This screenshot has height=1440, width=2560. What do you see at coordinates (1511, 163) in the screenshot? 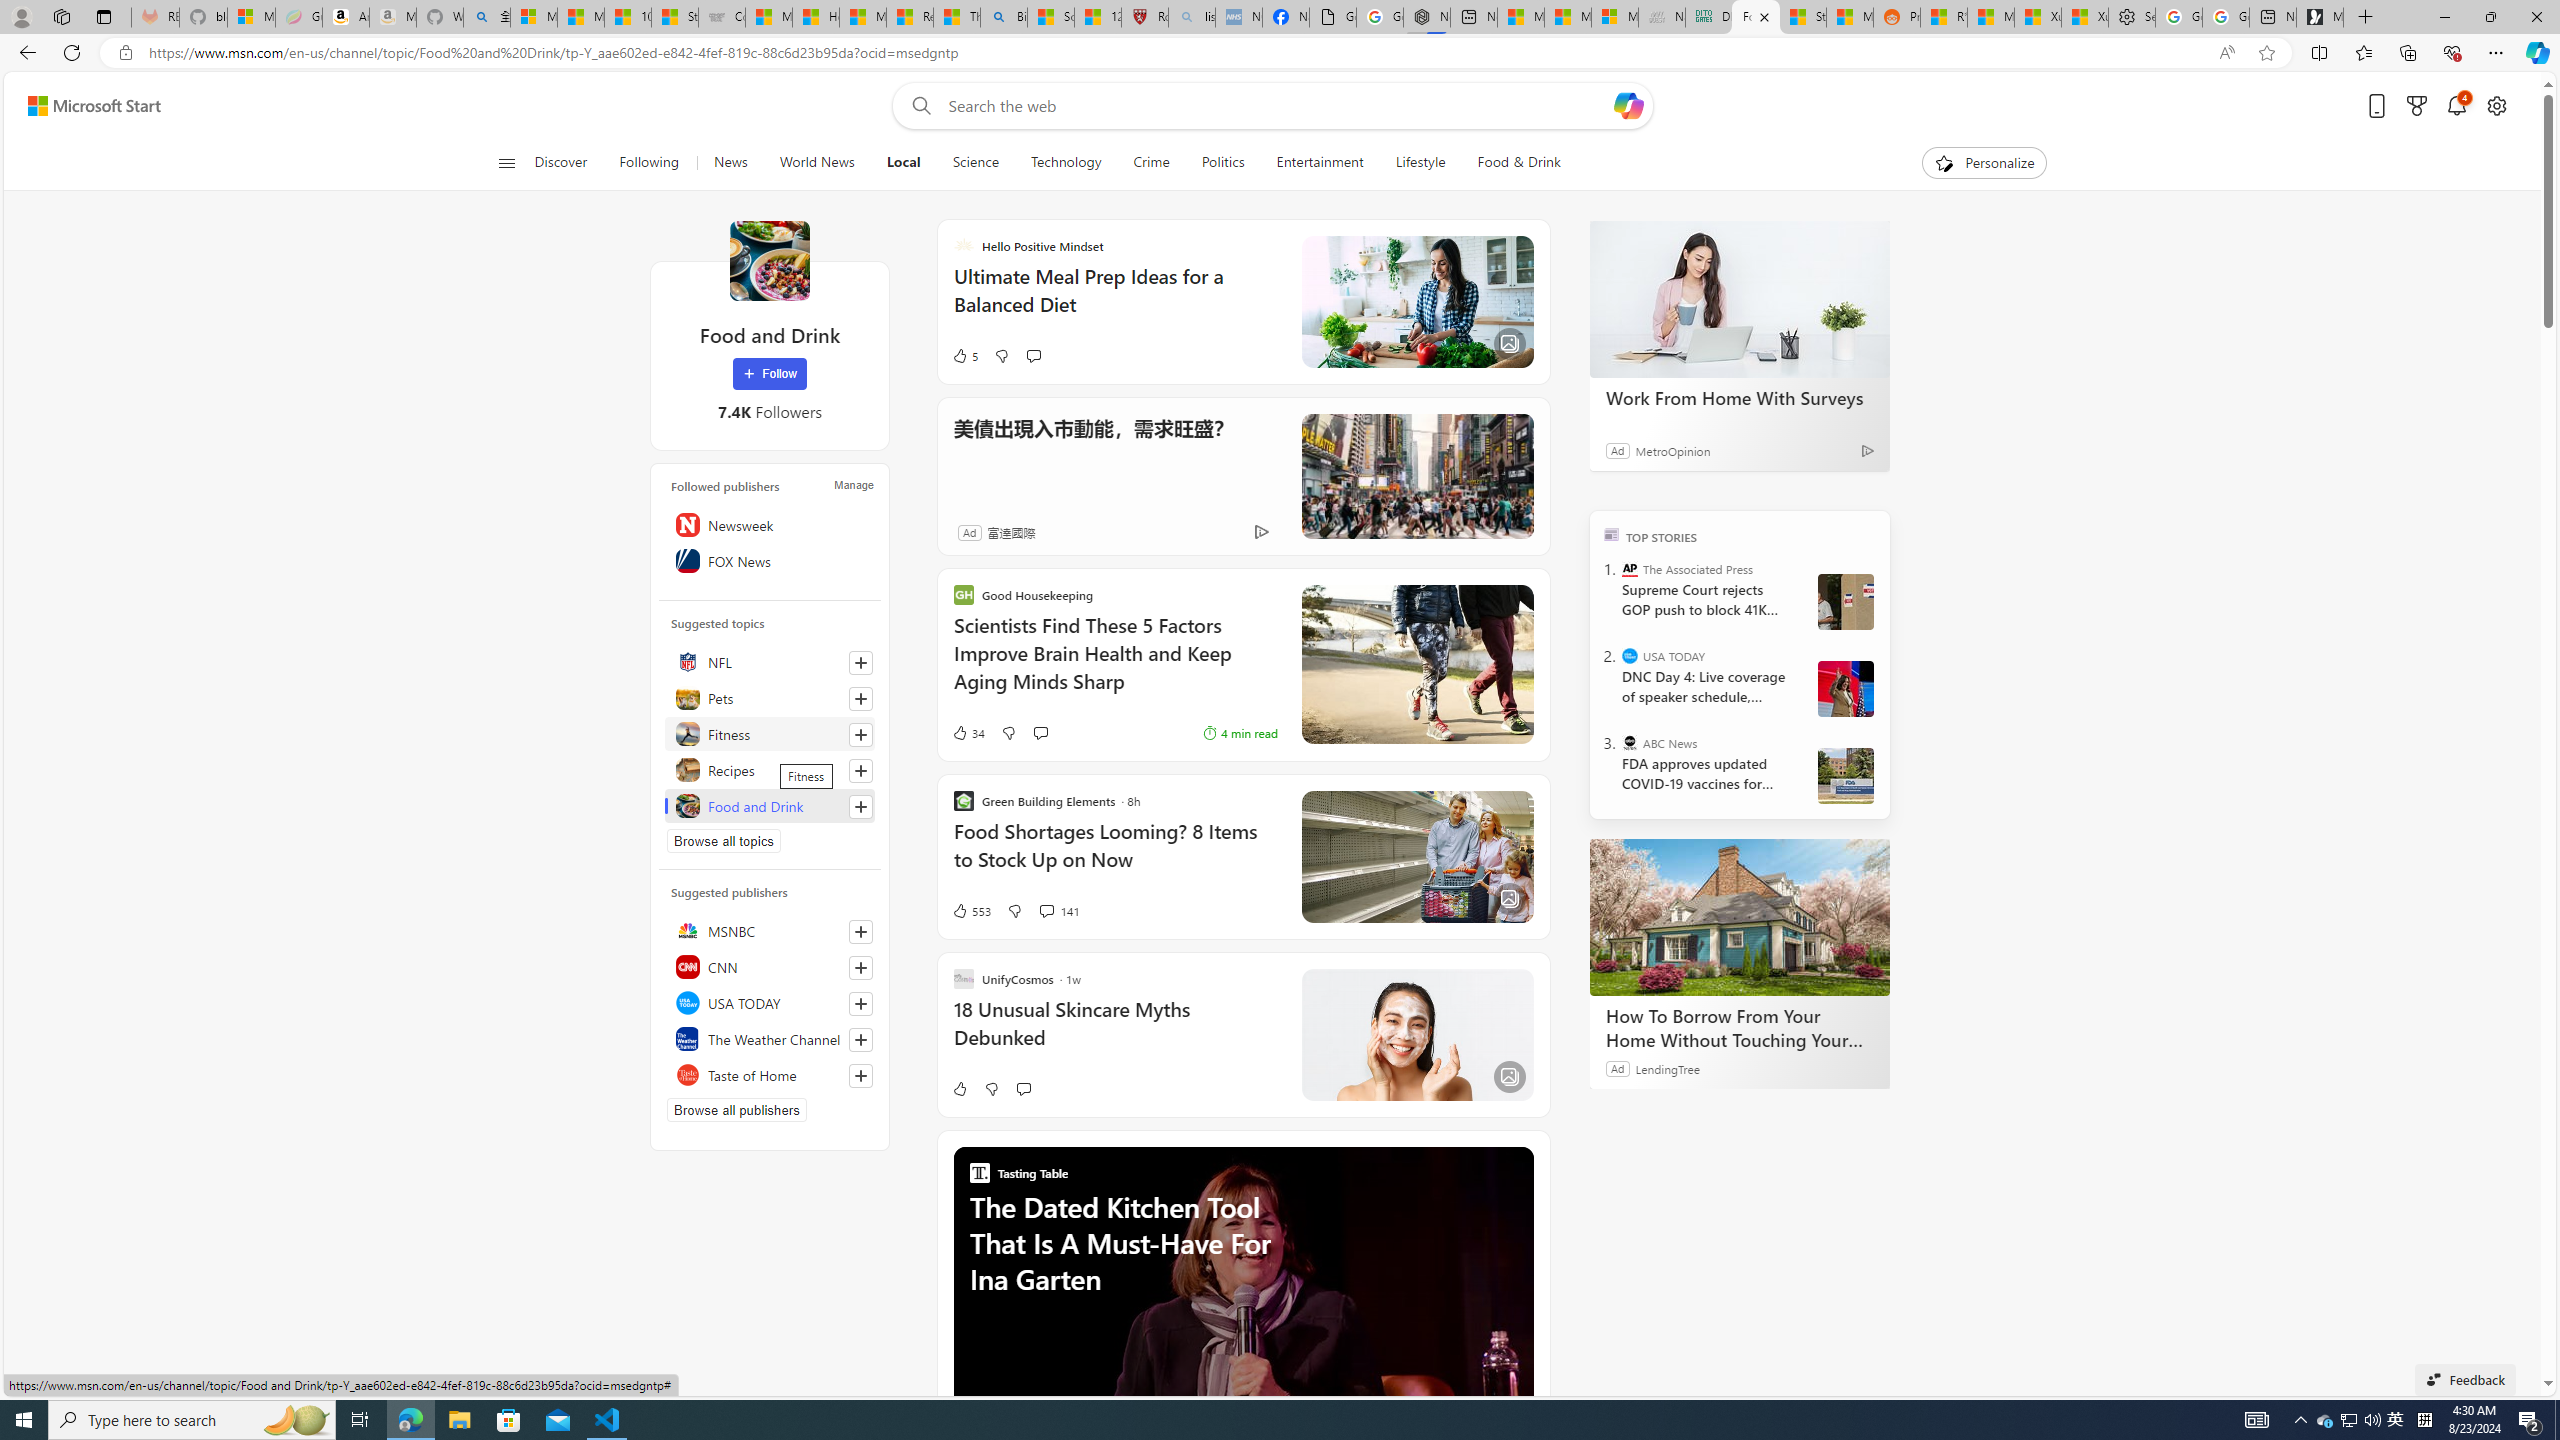
I see `Food & Drink` at bounding box center [1511, 163].